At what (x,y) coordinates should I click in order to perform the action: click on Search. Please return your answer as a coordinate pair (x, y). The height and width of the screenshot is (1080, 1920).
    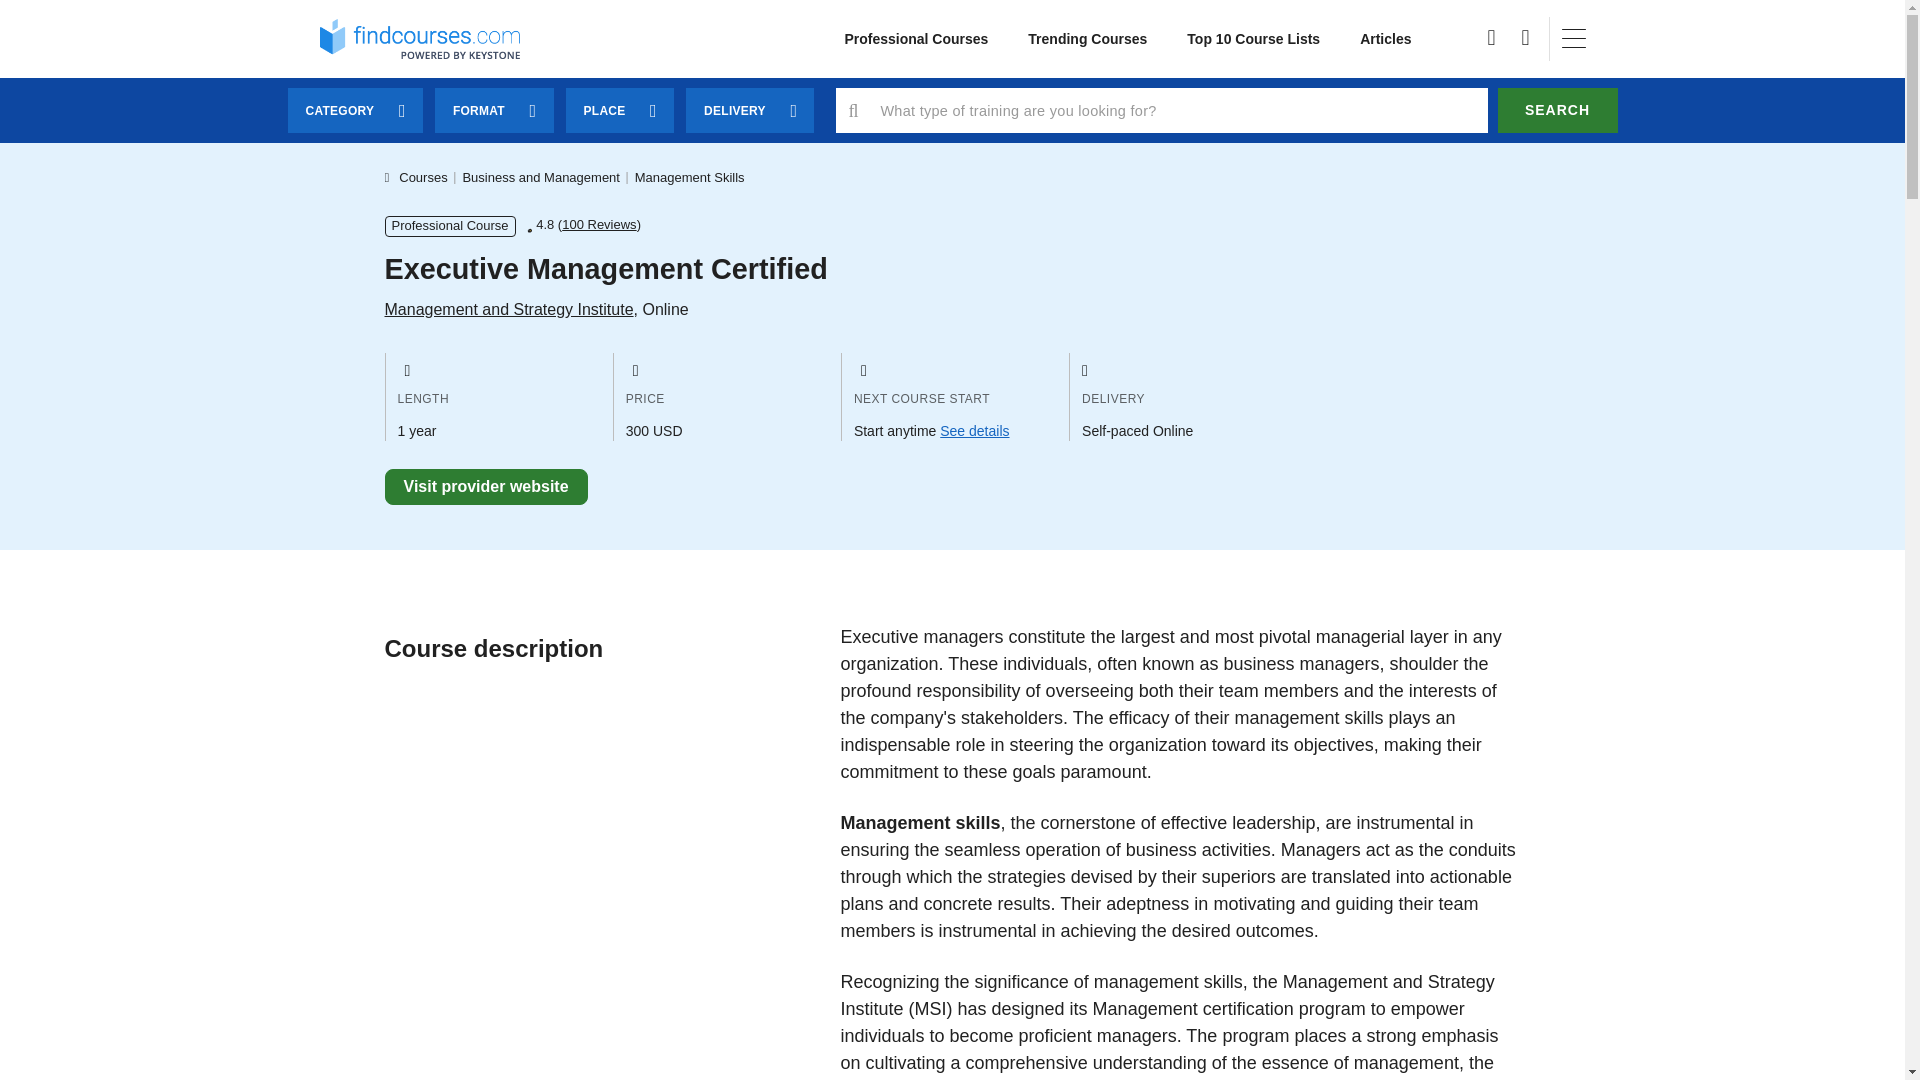
    Looking at the image, I should click on (1558, 110).